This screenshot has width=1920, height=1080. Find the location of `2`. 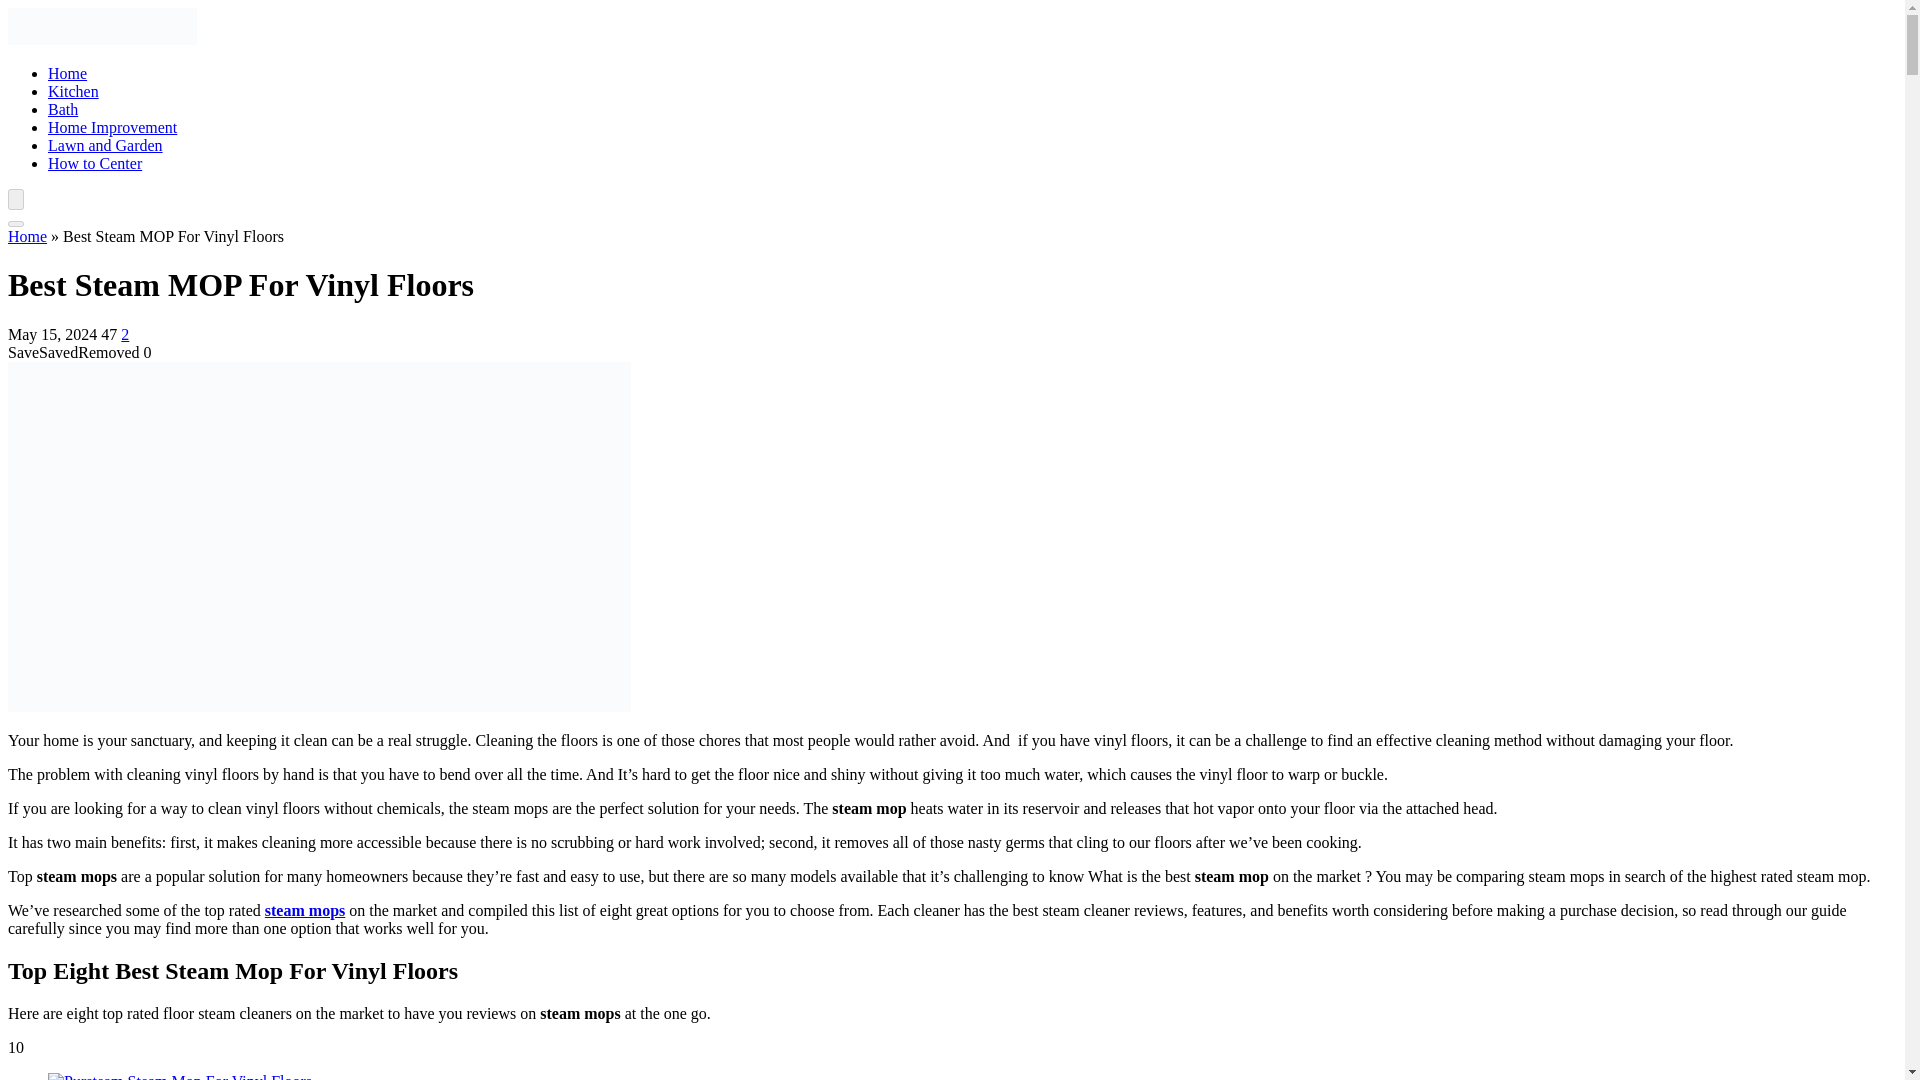

2 is located at coordinates (124, 334).